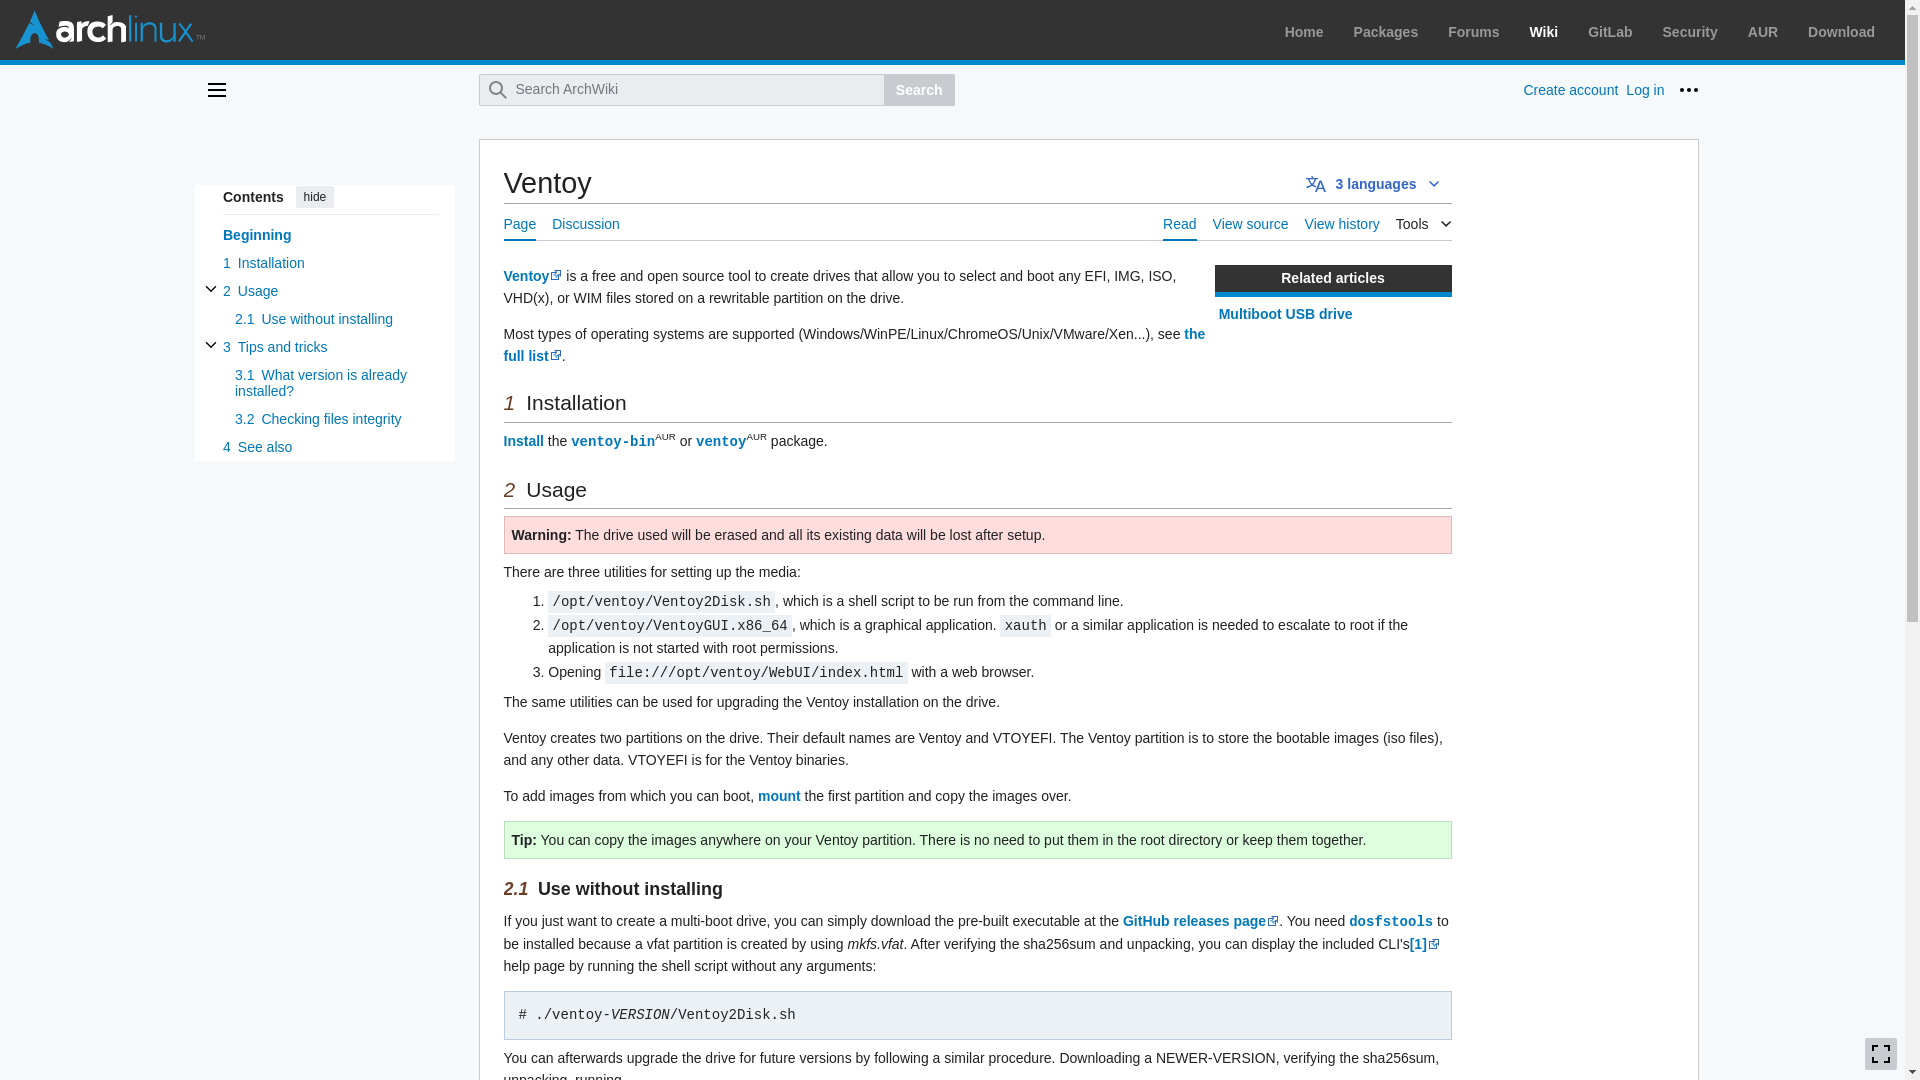  I want to click on Beginning, so click(330, 235).